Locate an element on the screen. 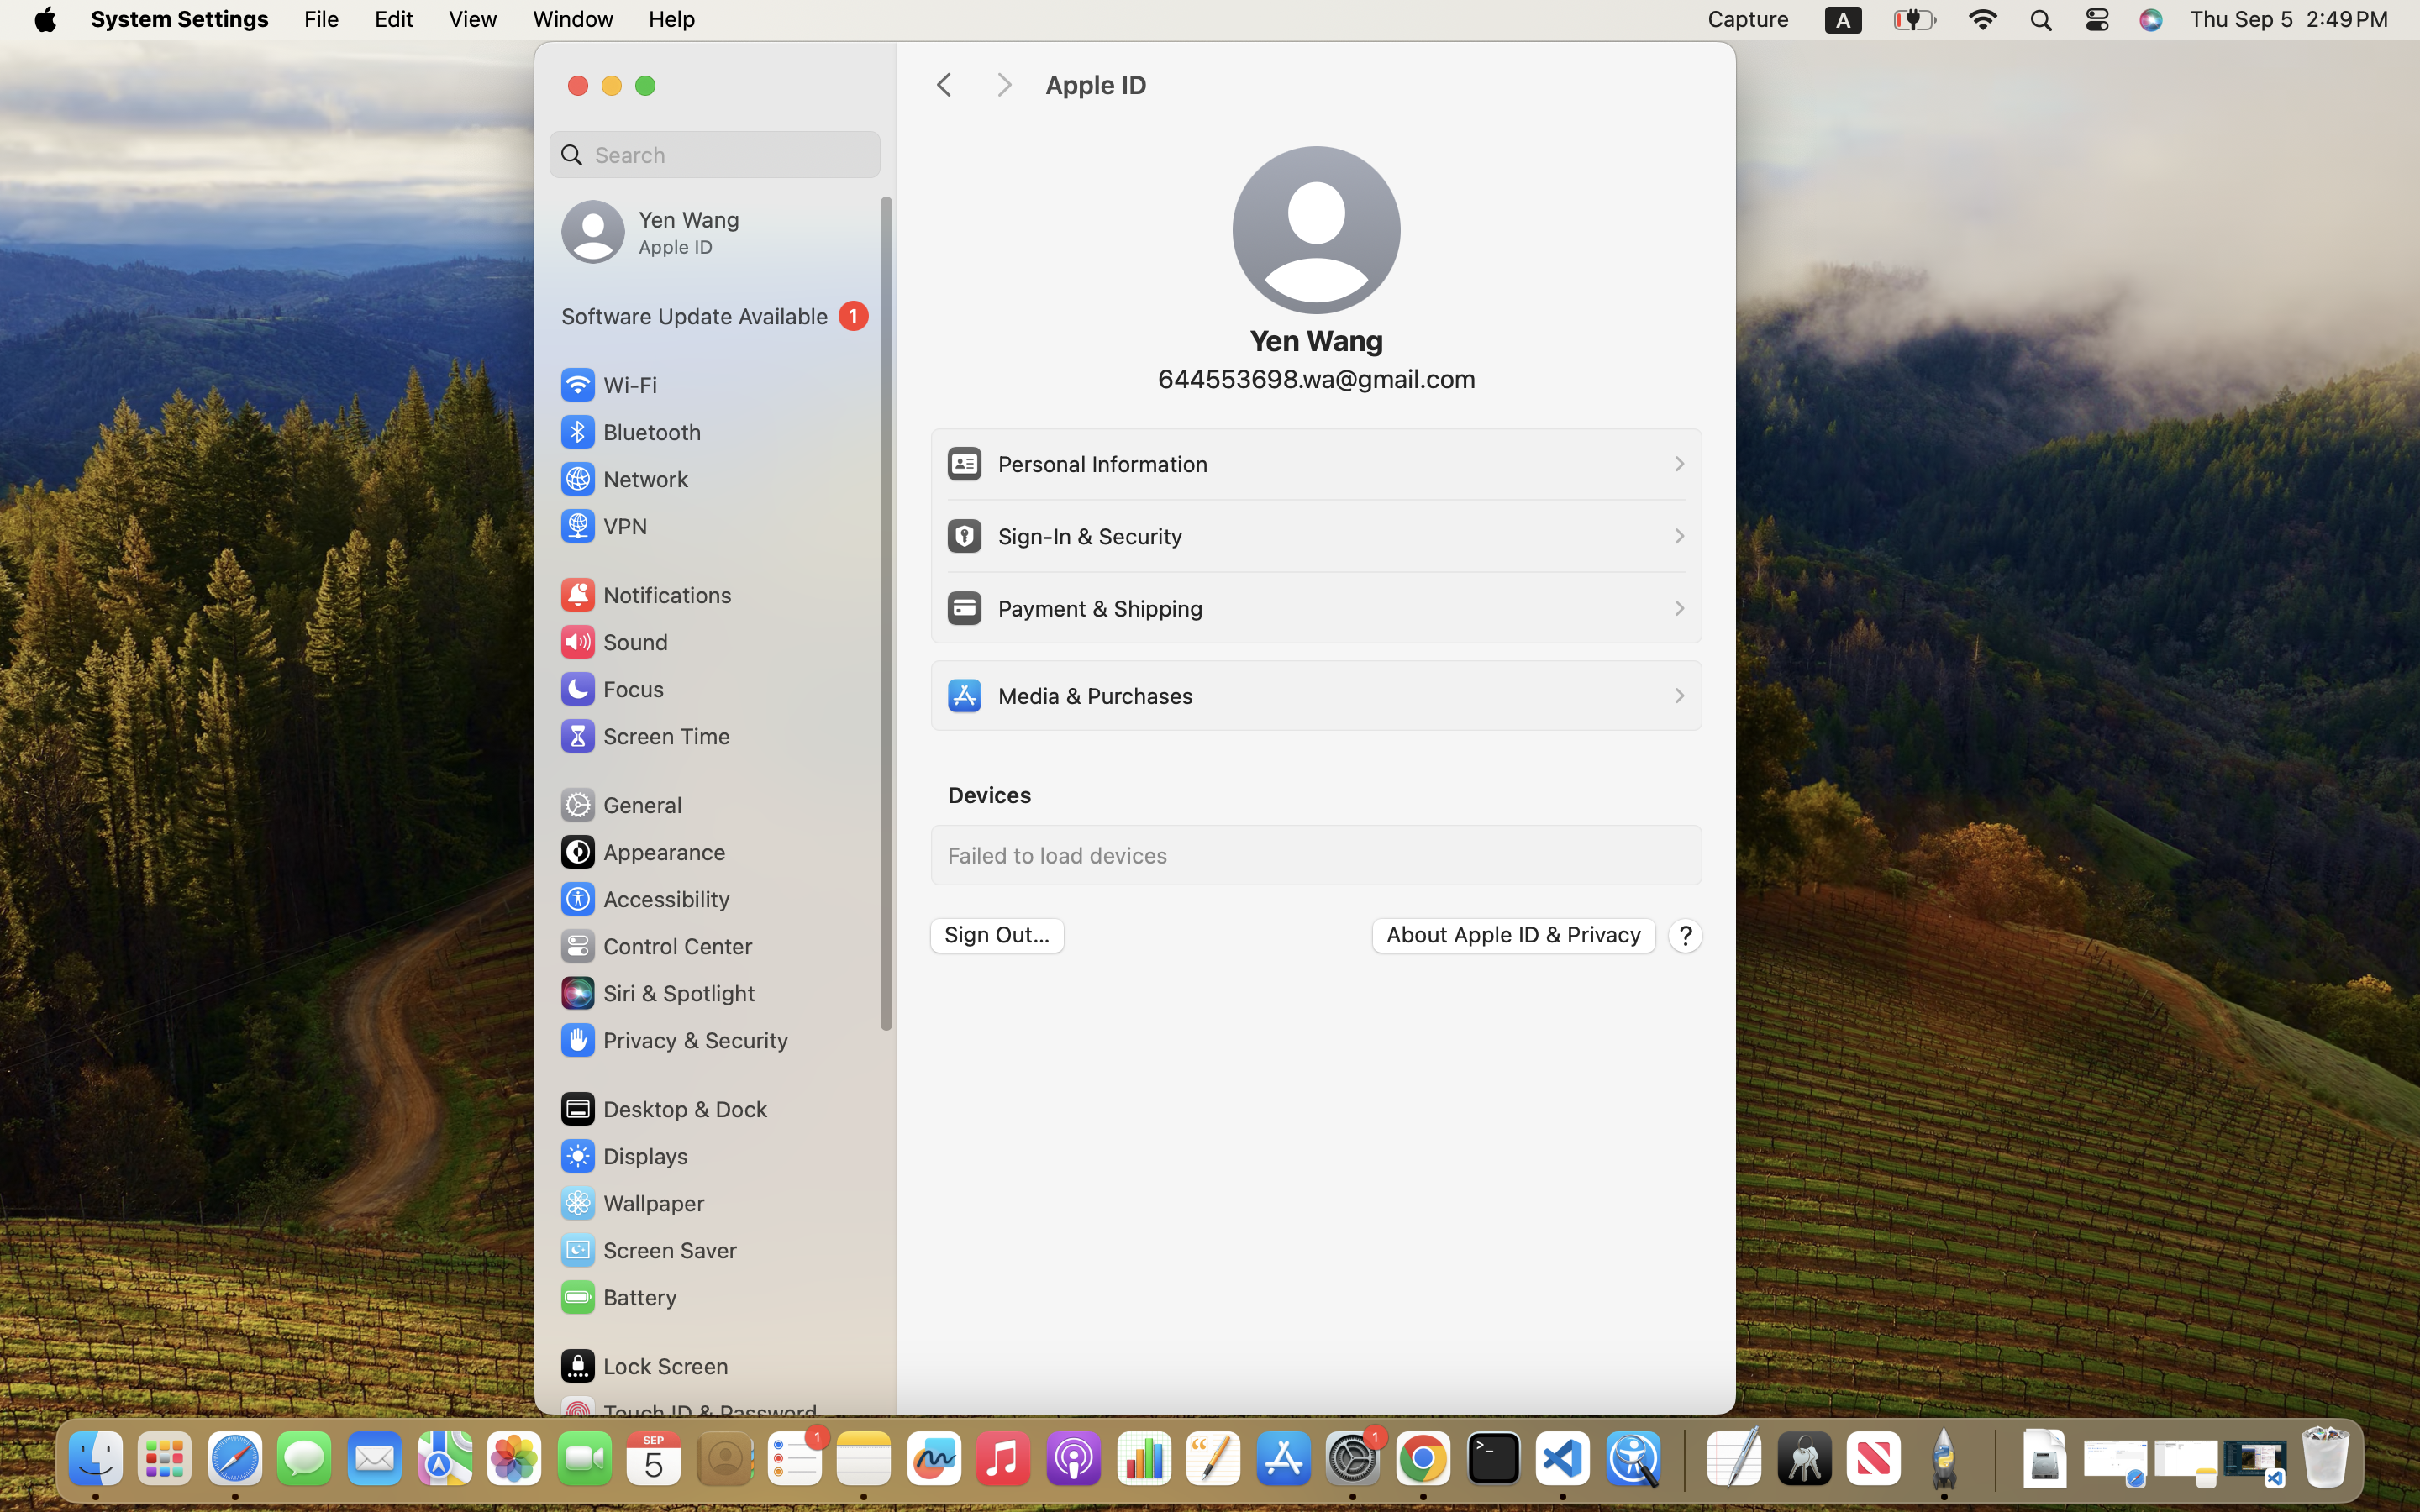  0.4285714328289032 is located at coordinates (1682, 1460).